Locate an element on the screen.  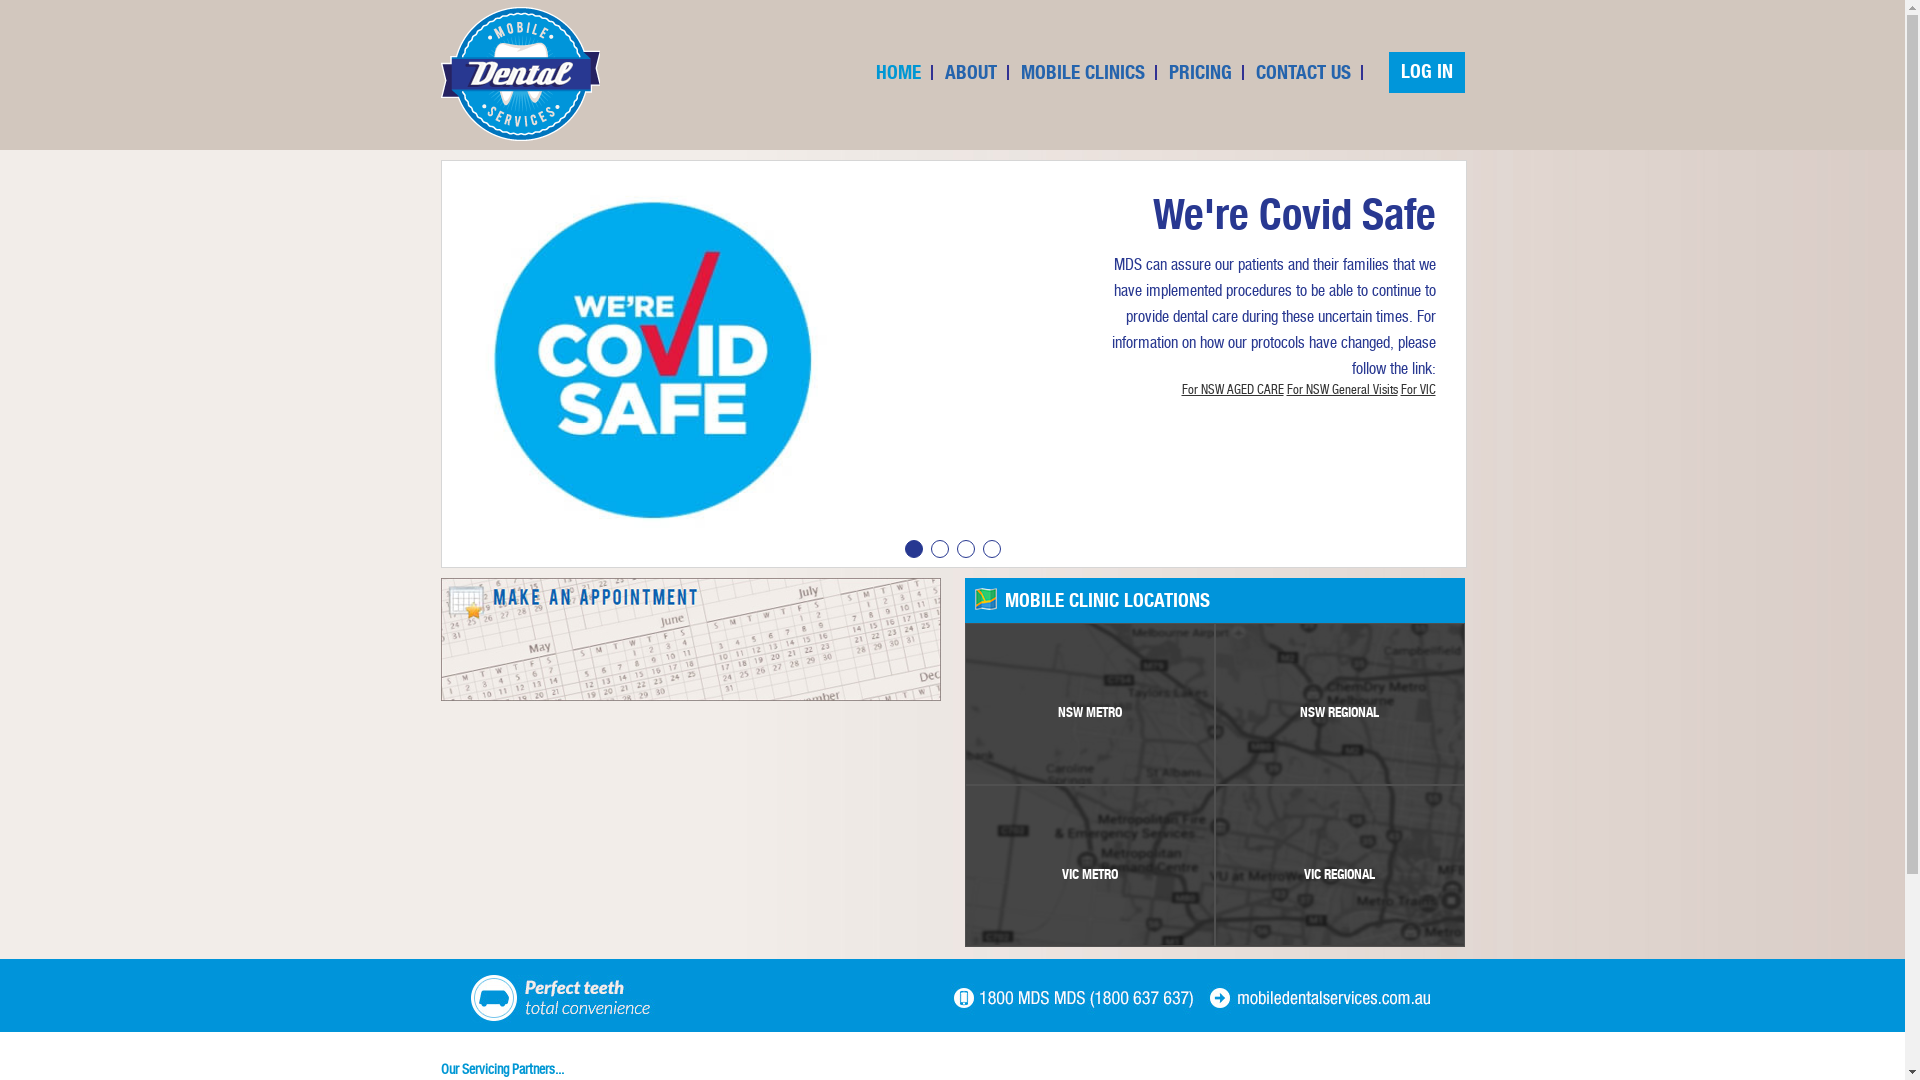
2 is located at coordinates (939, 549).